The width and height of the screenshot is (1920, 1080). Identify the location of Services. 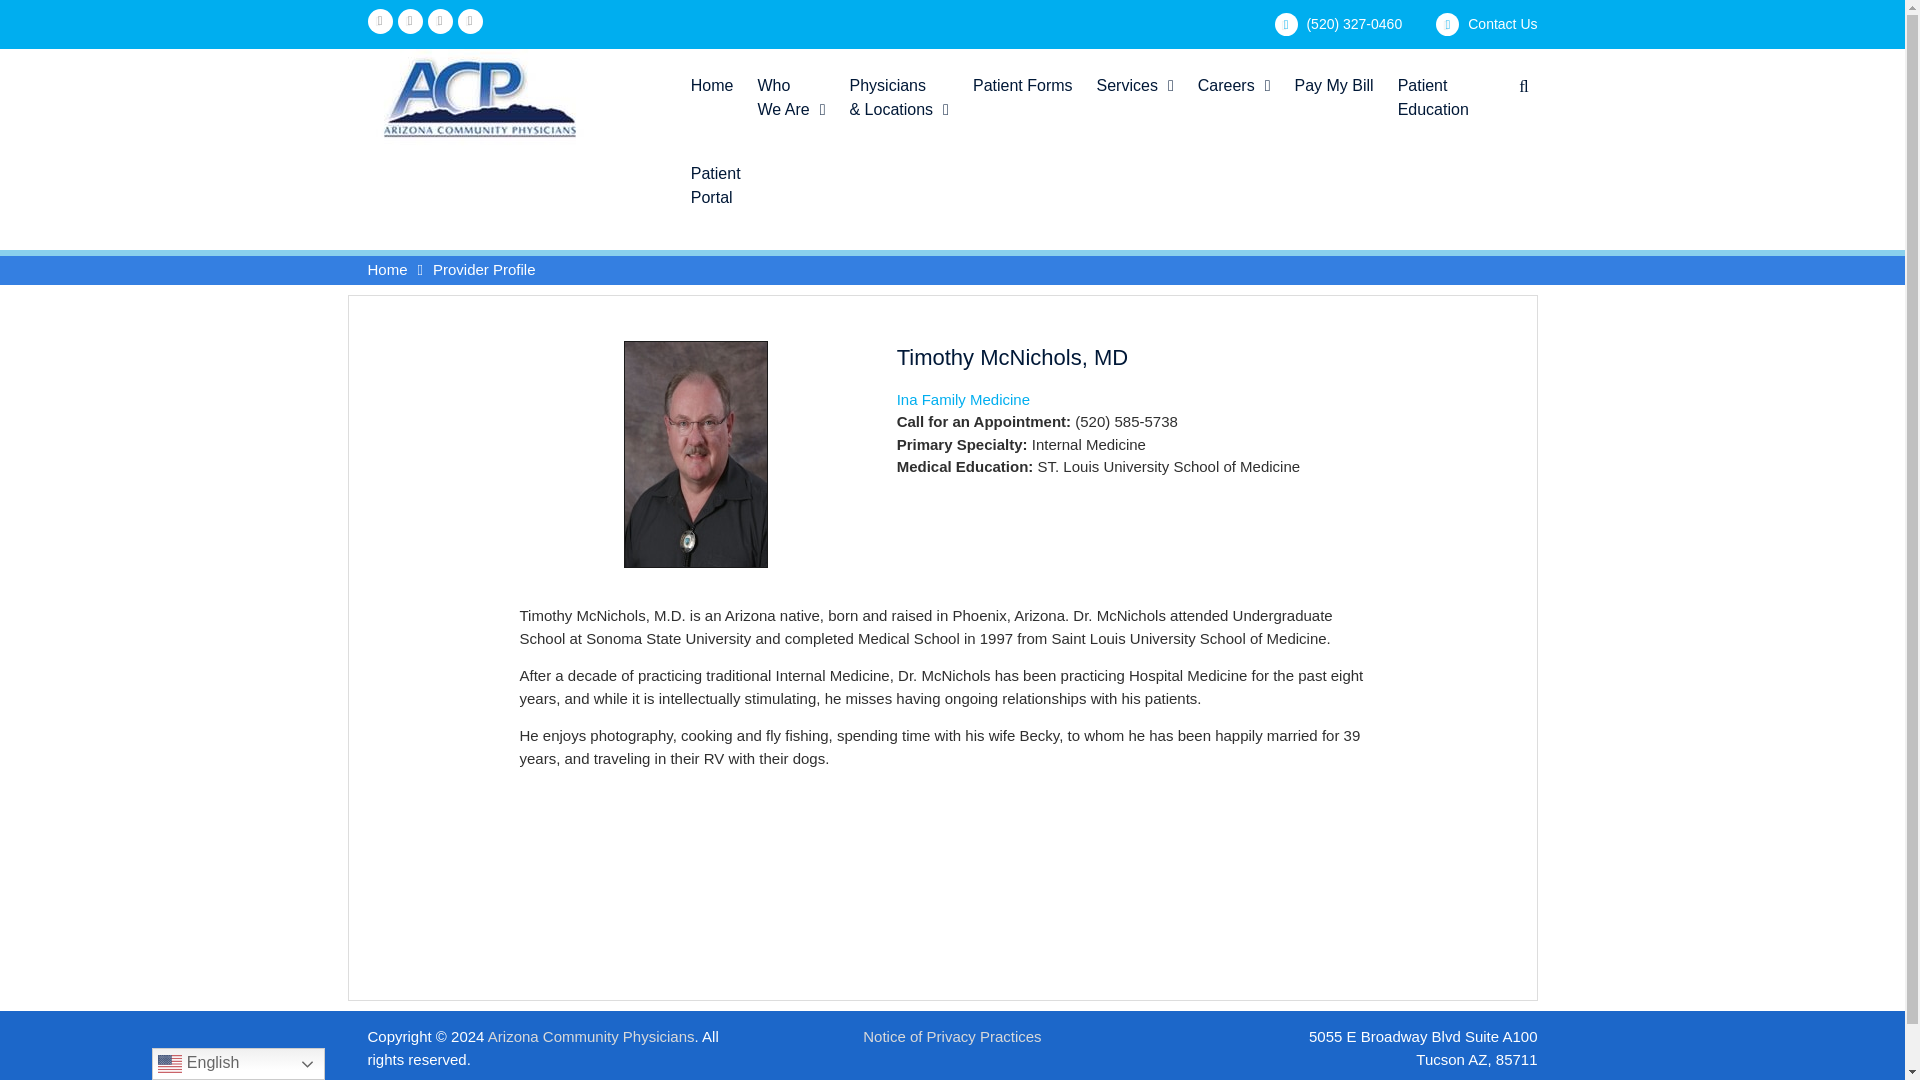
(790, 92).